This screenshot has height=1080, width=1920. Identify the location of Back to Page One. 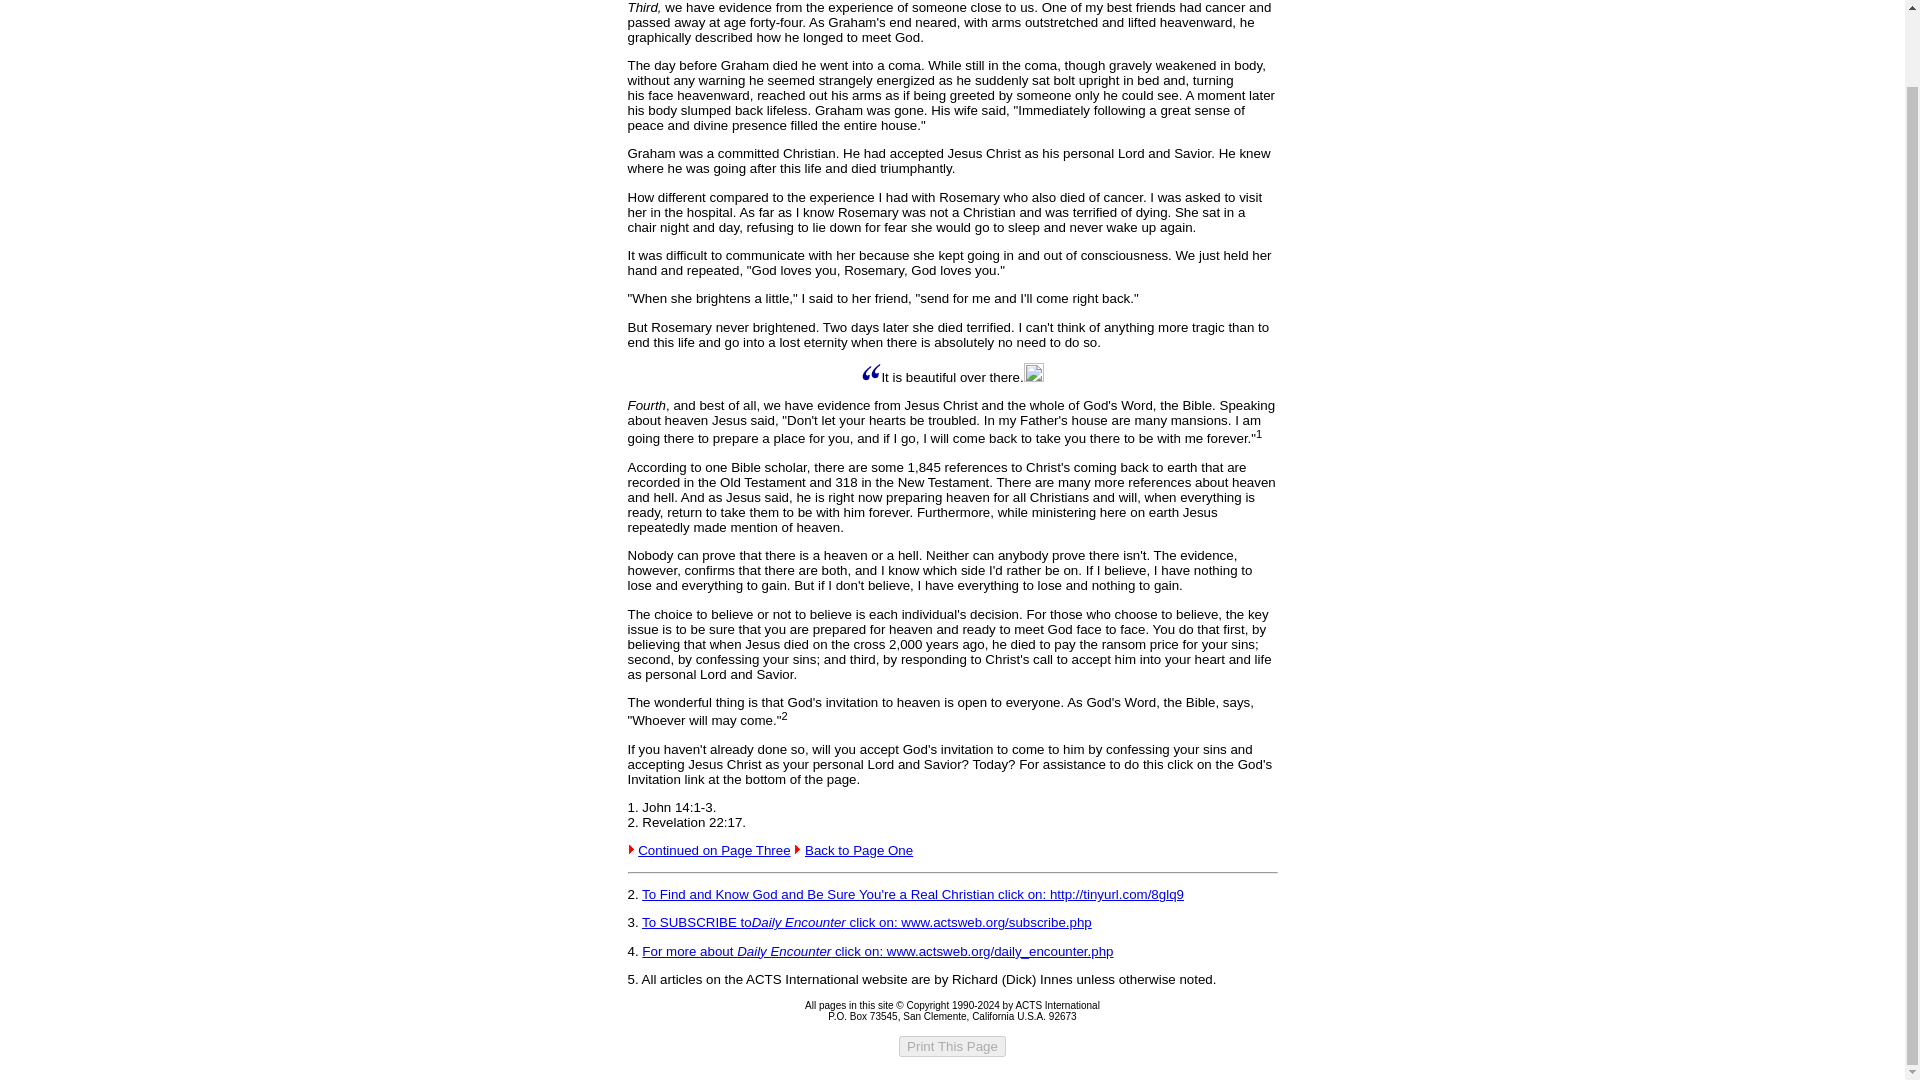
(858, 850).